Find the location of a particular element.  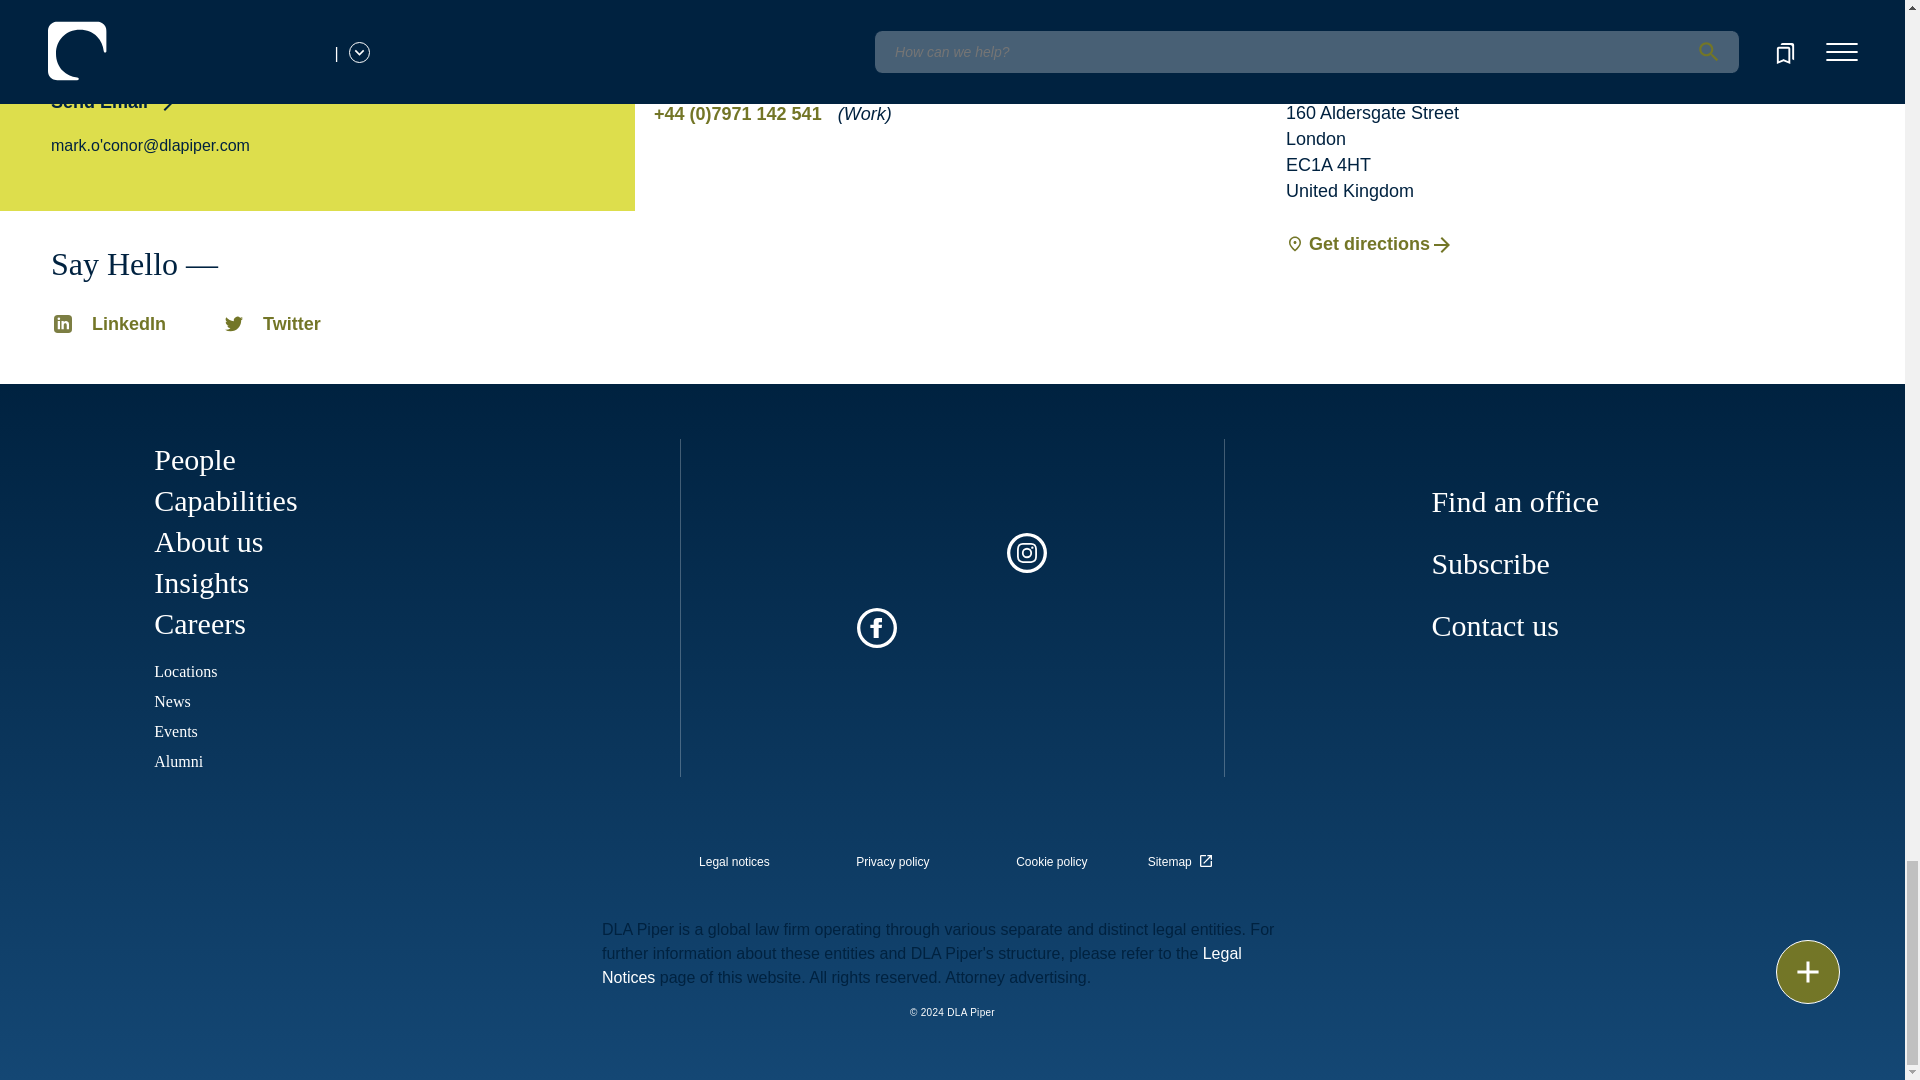

external is located at coordinates (1184, 856).